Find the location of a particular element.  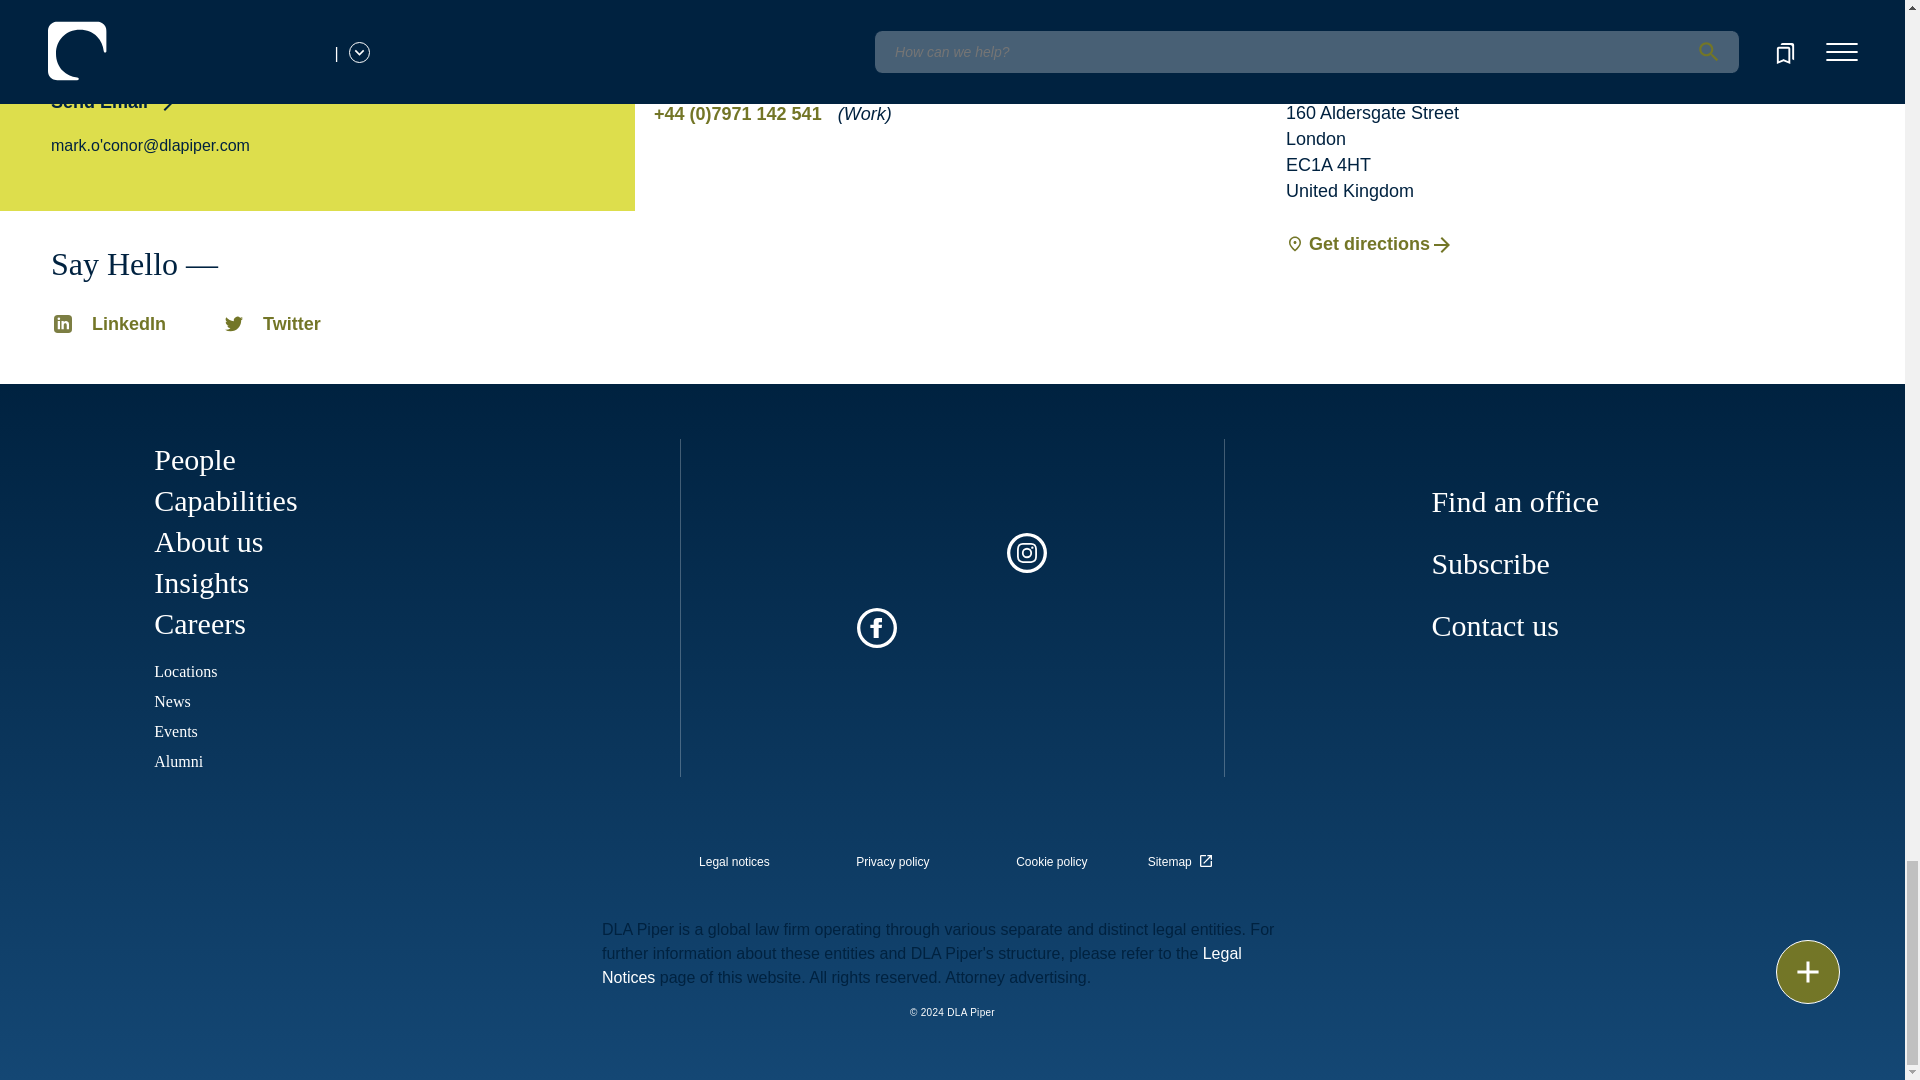

external is located at coordinates (1184, 856).